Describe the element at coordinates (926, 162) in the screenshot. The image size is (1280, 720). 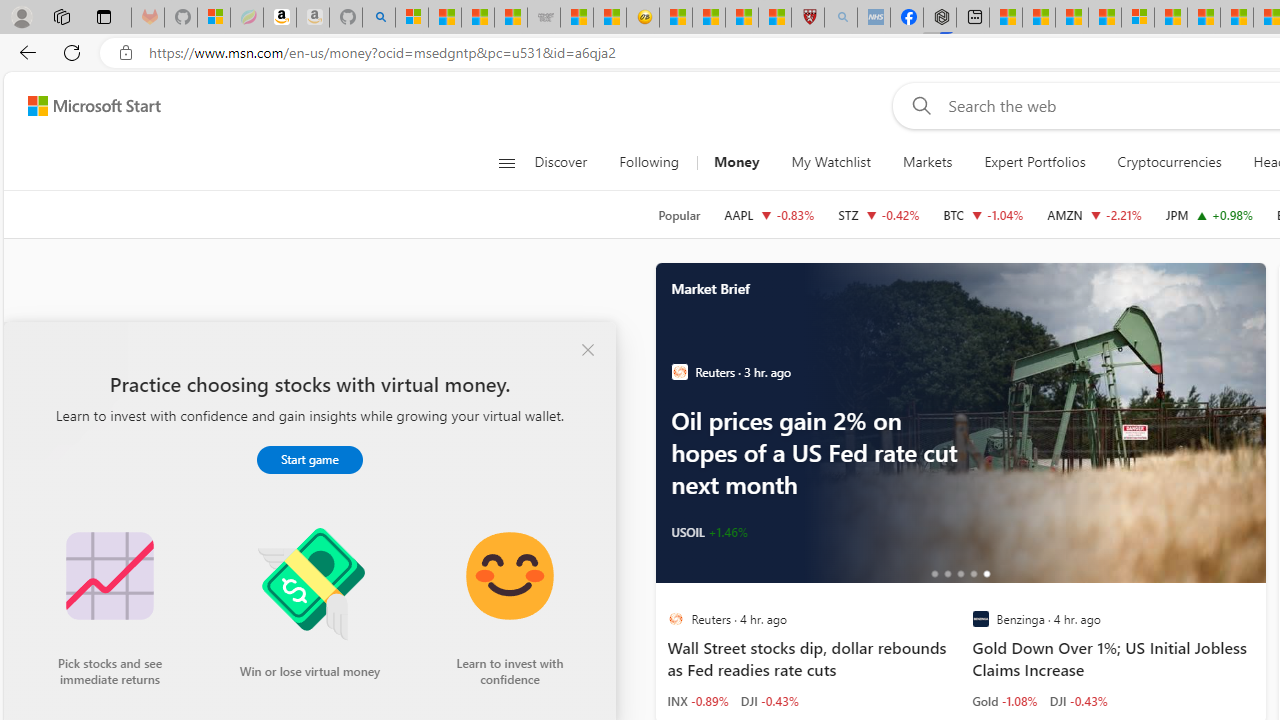
I see `Markets` at that location.